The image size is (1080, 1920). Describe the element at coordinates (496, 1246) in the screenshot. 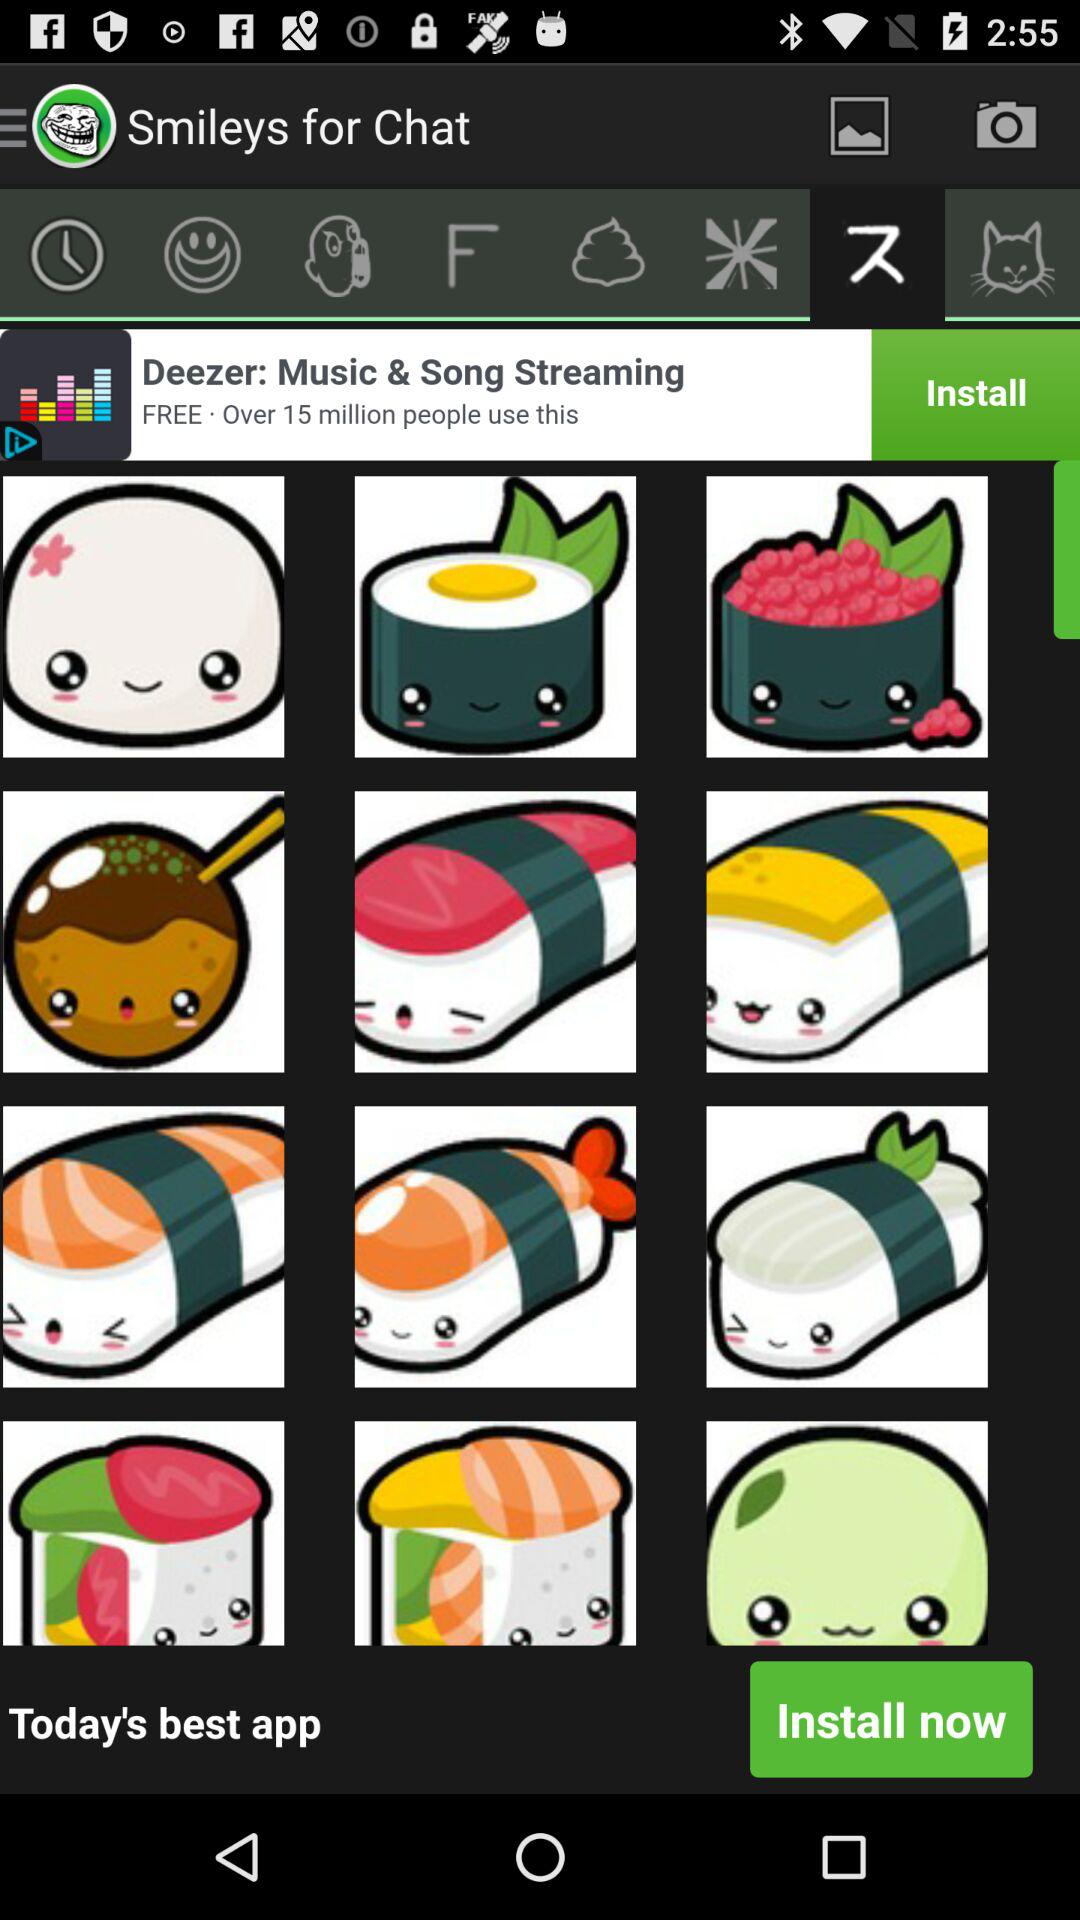

I see `click on the second image in the third row` at that location.